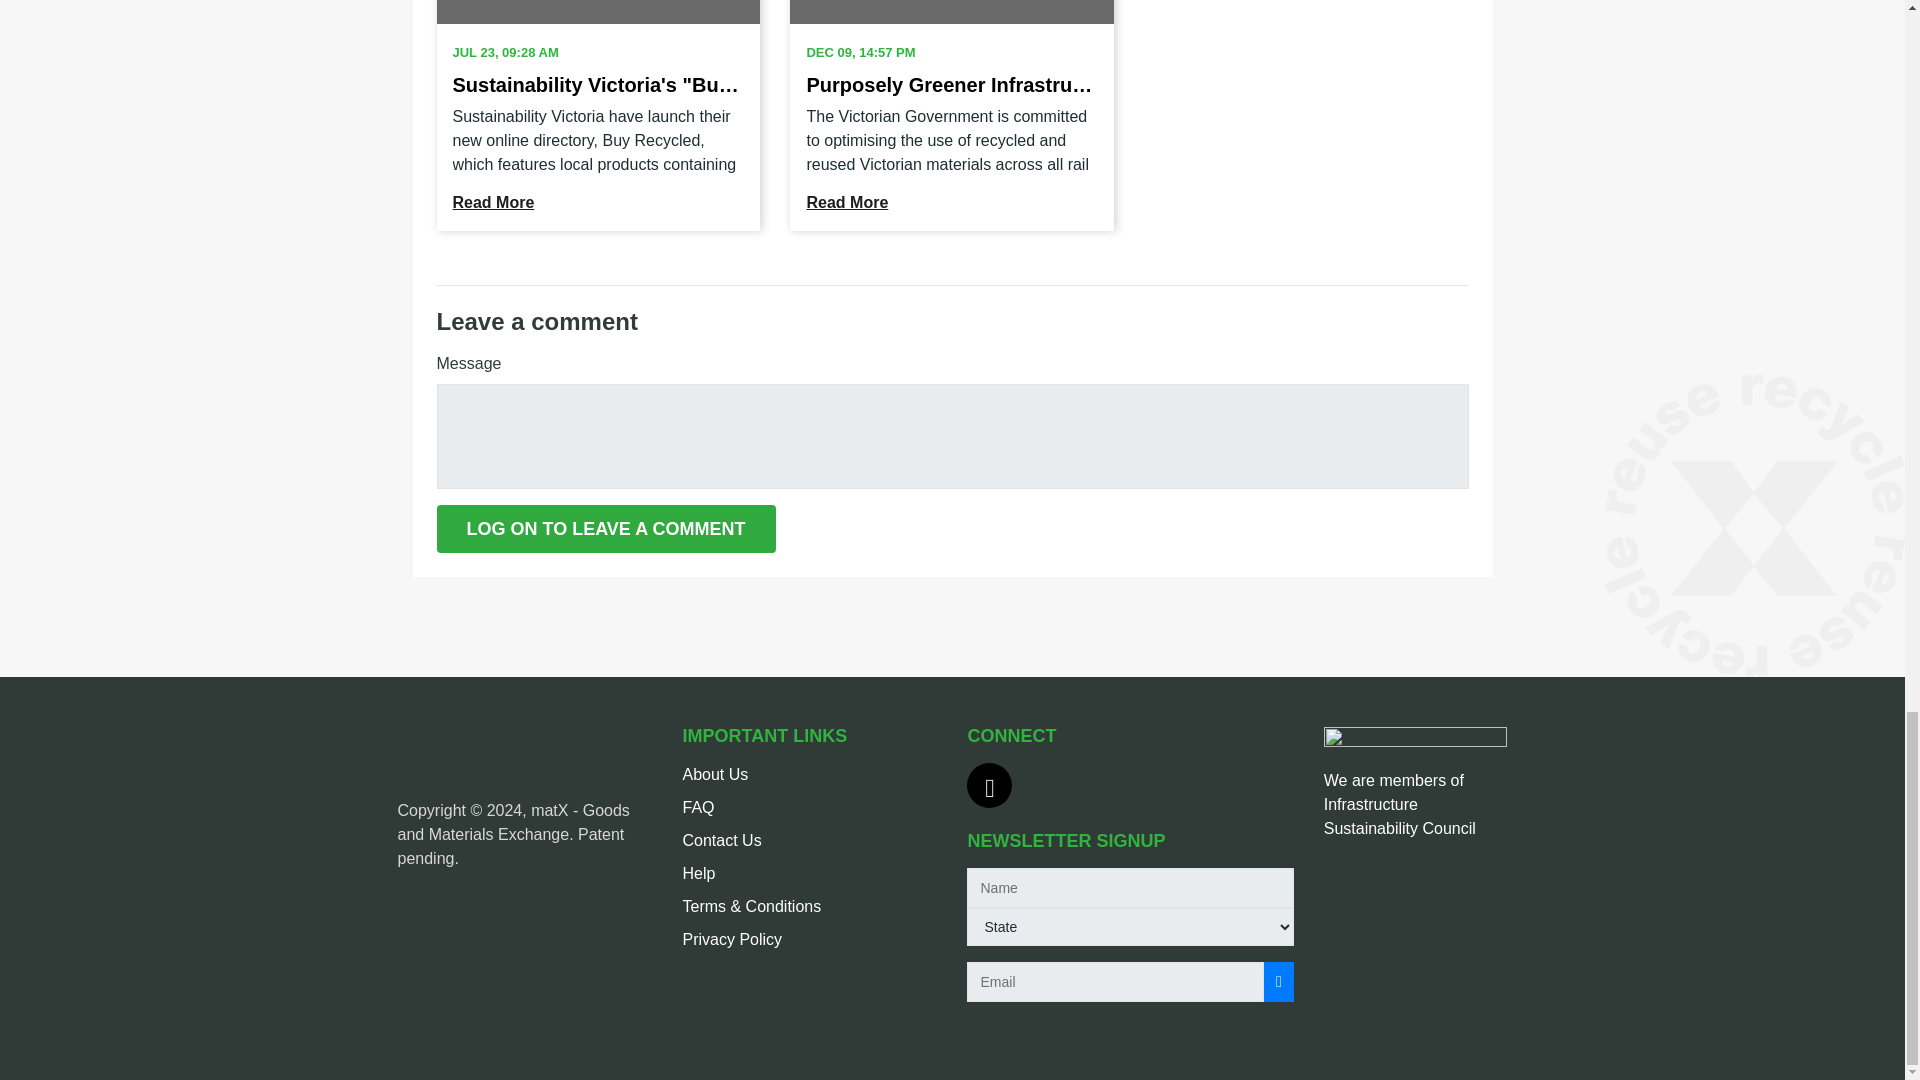 The image size is (1920, 1080). What do you see at coordinates (731, 939) in the screenshot?
I see `Privacy Policy` at bounding box center [731, 939].